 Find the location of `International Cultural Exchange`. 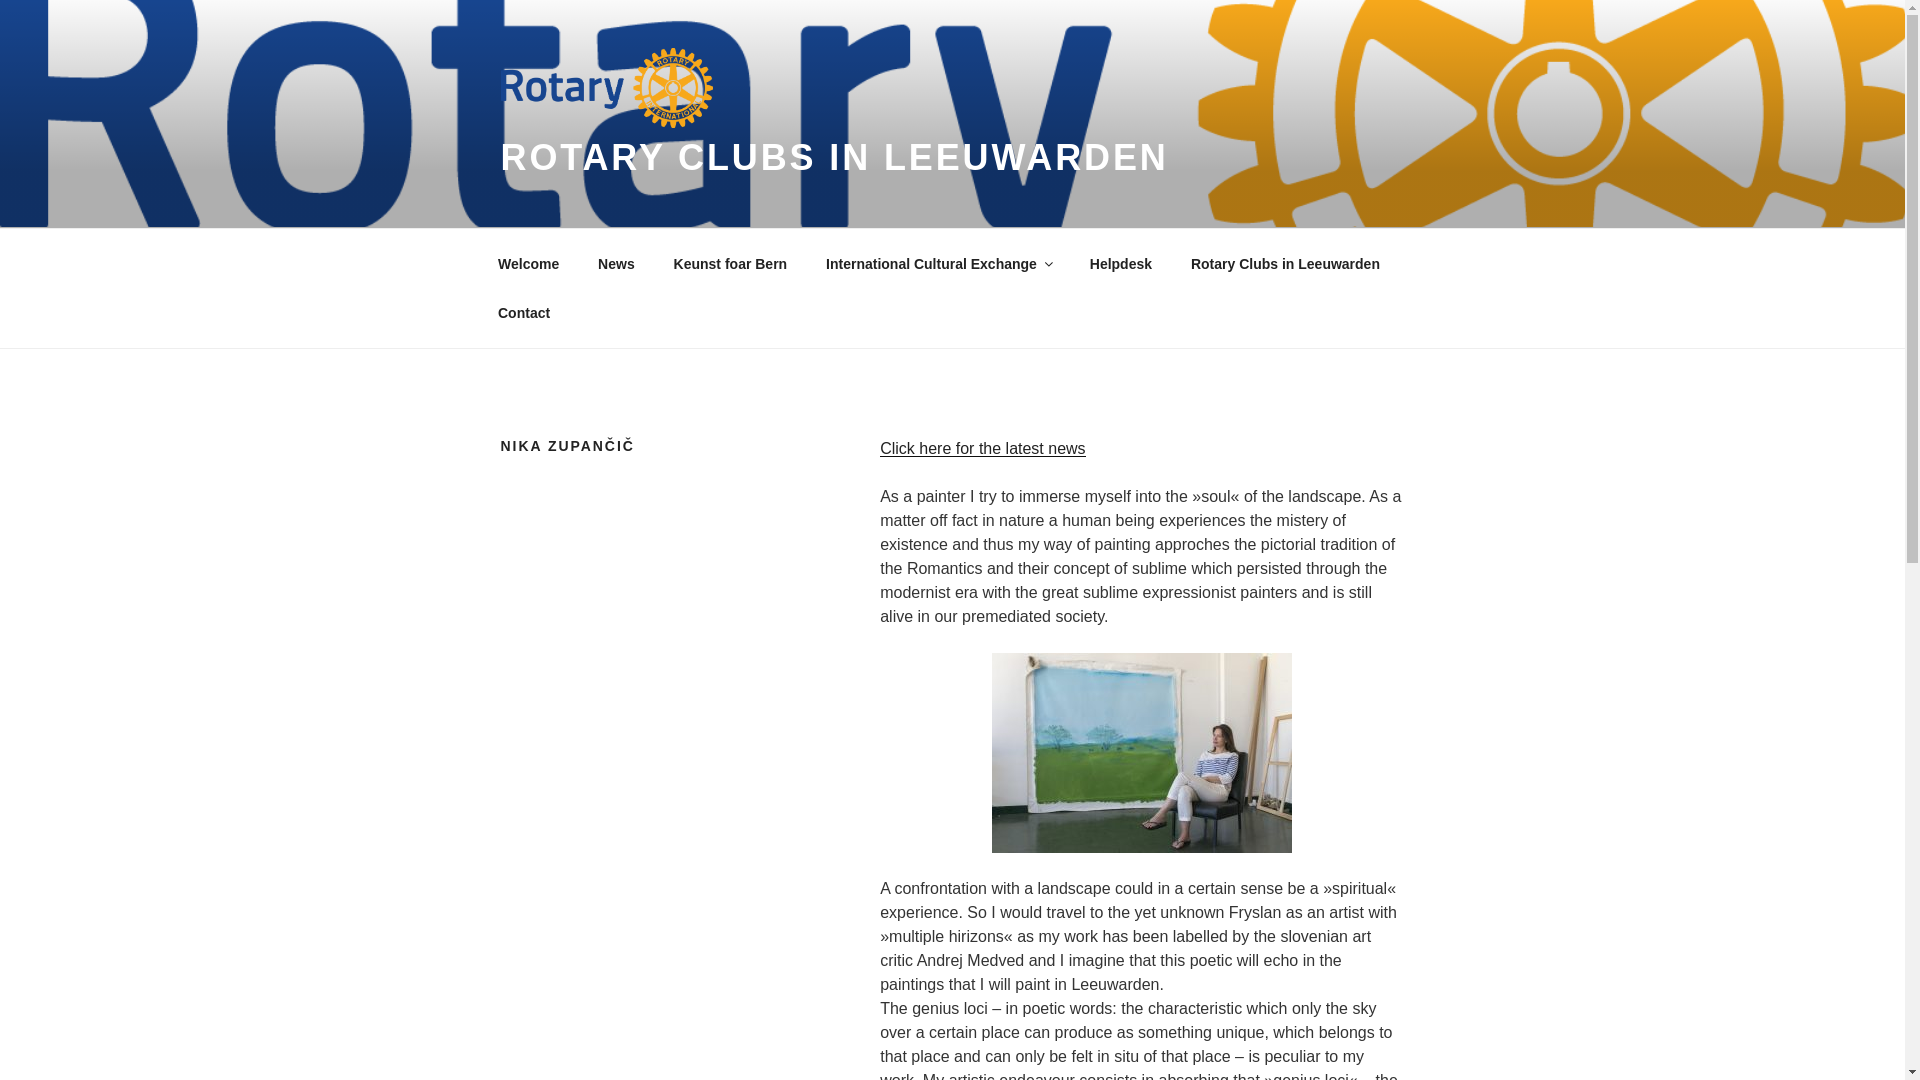

International Cultural Exchange is located at coordinates (938, 264).